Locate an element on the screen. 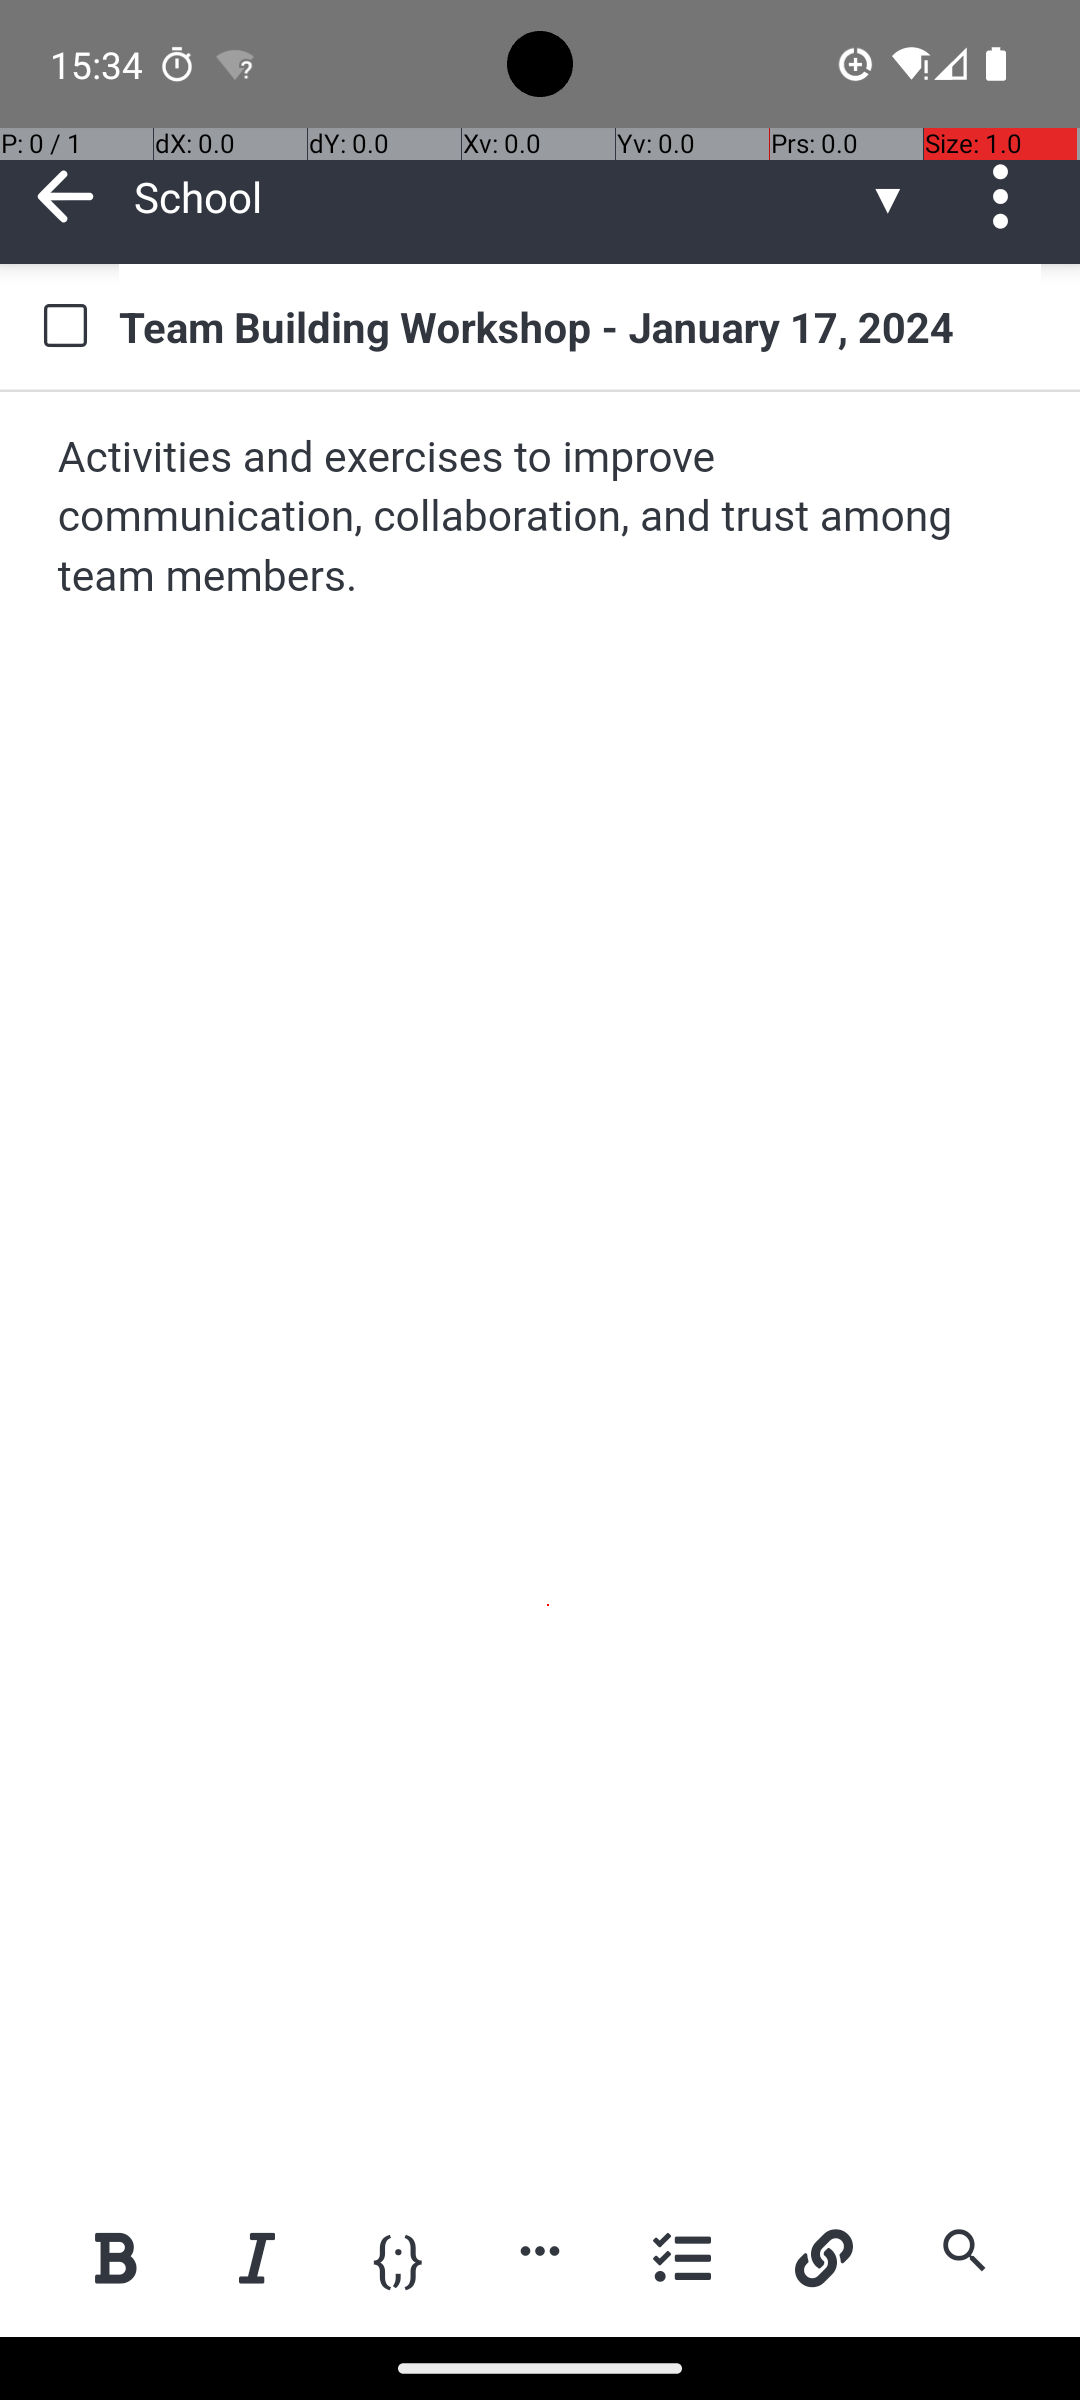  Activities and exercises to improve communication, collaboration, and trust among team members. is located at coordinates (542, 518).